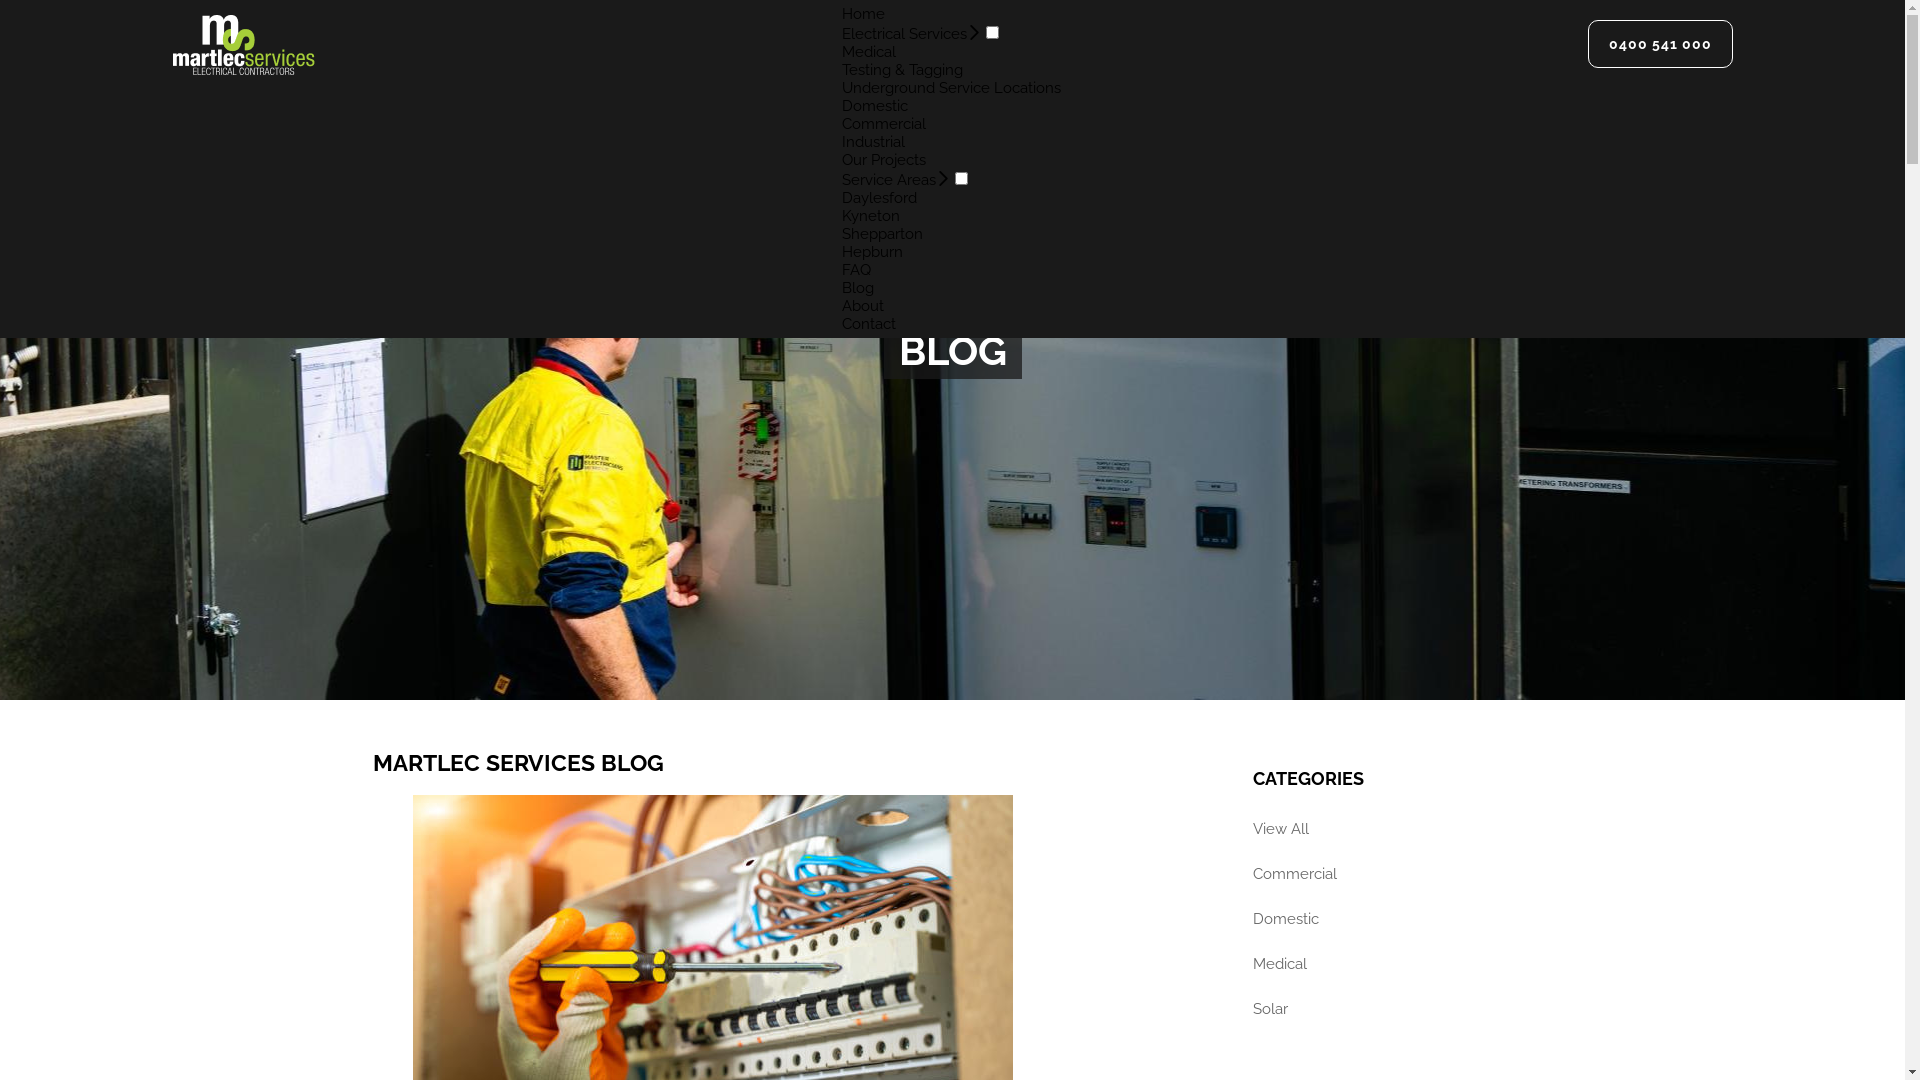 This screenshot has width=1920, height=1080. I want to click on Domestic, so click(1392, 920).